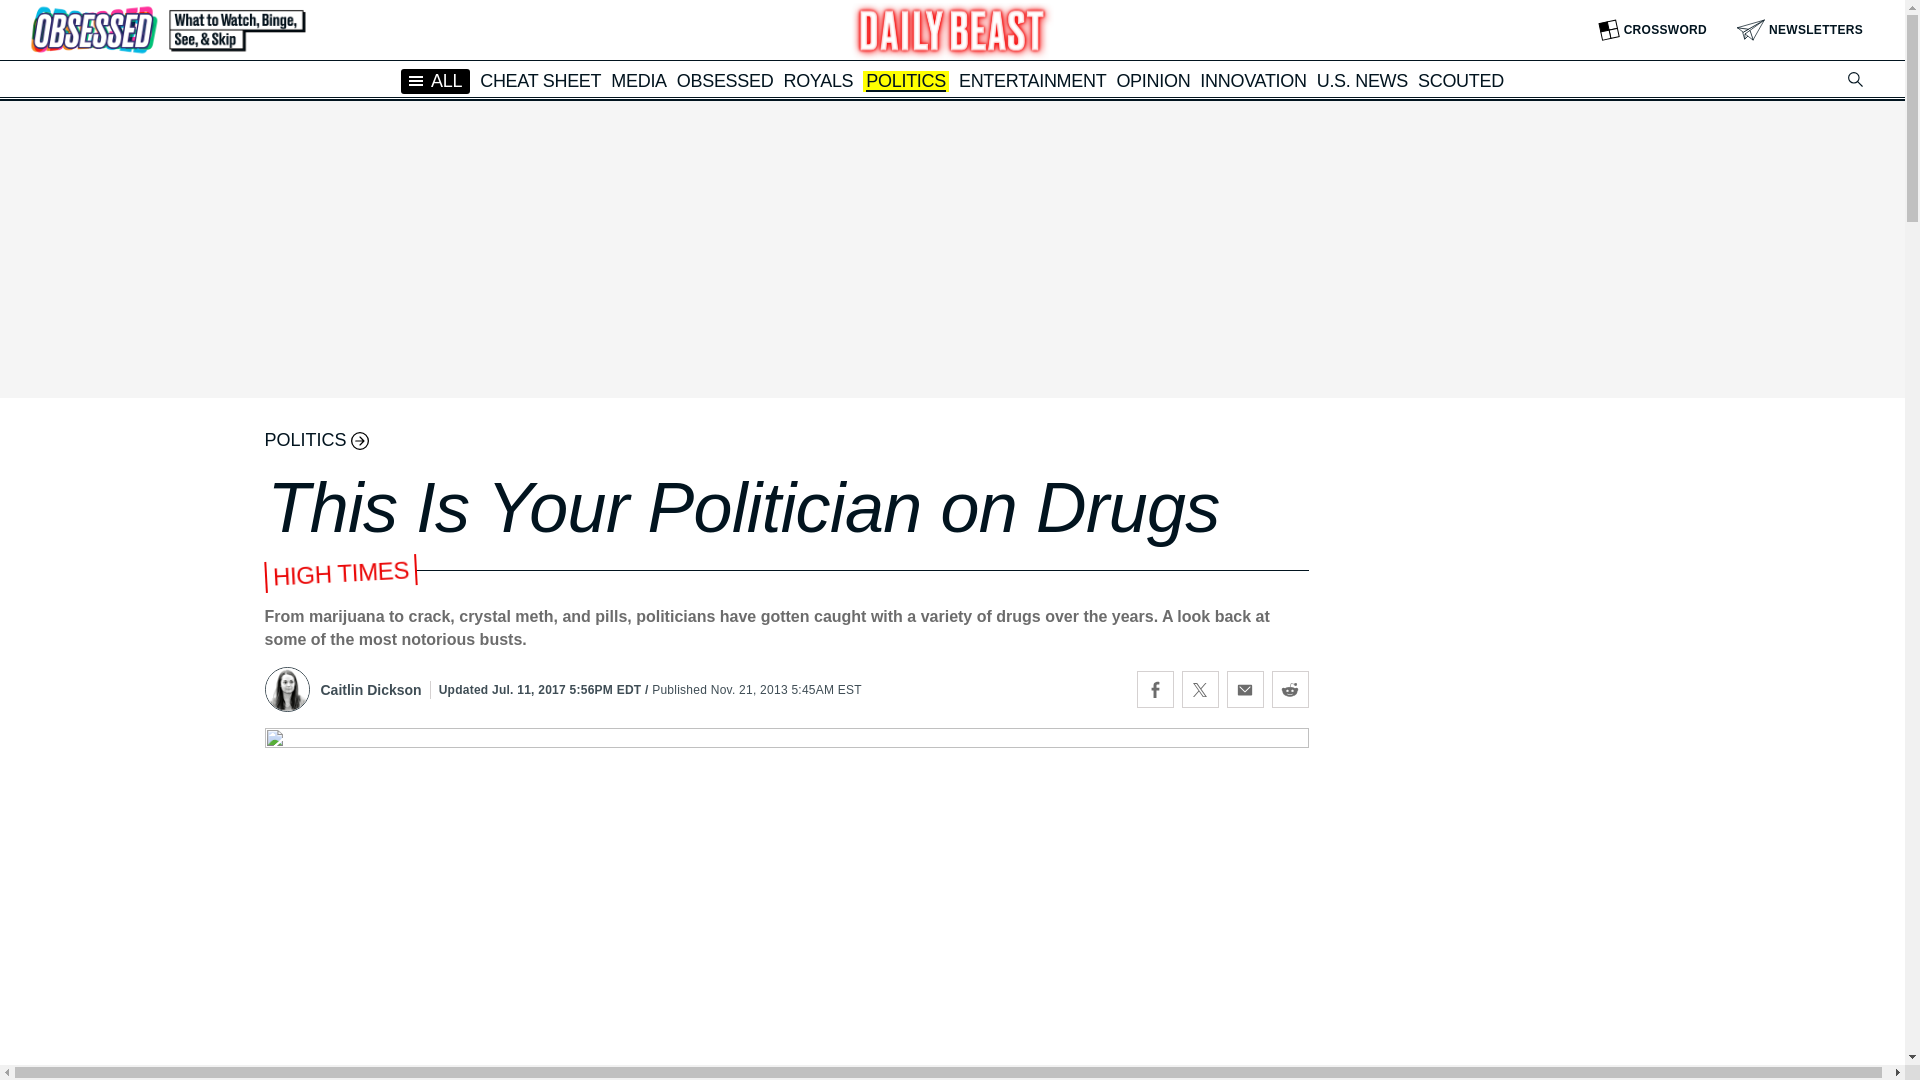 The width and height of the screenshot is (1920, 1080). Describe the element at coordinates (1152, 80) in the screenshot. I see `OPINION` at that location.